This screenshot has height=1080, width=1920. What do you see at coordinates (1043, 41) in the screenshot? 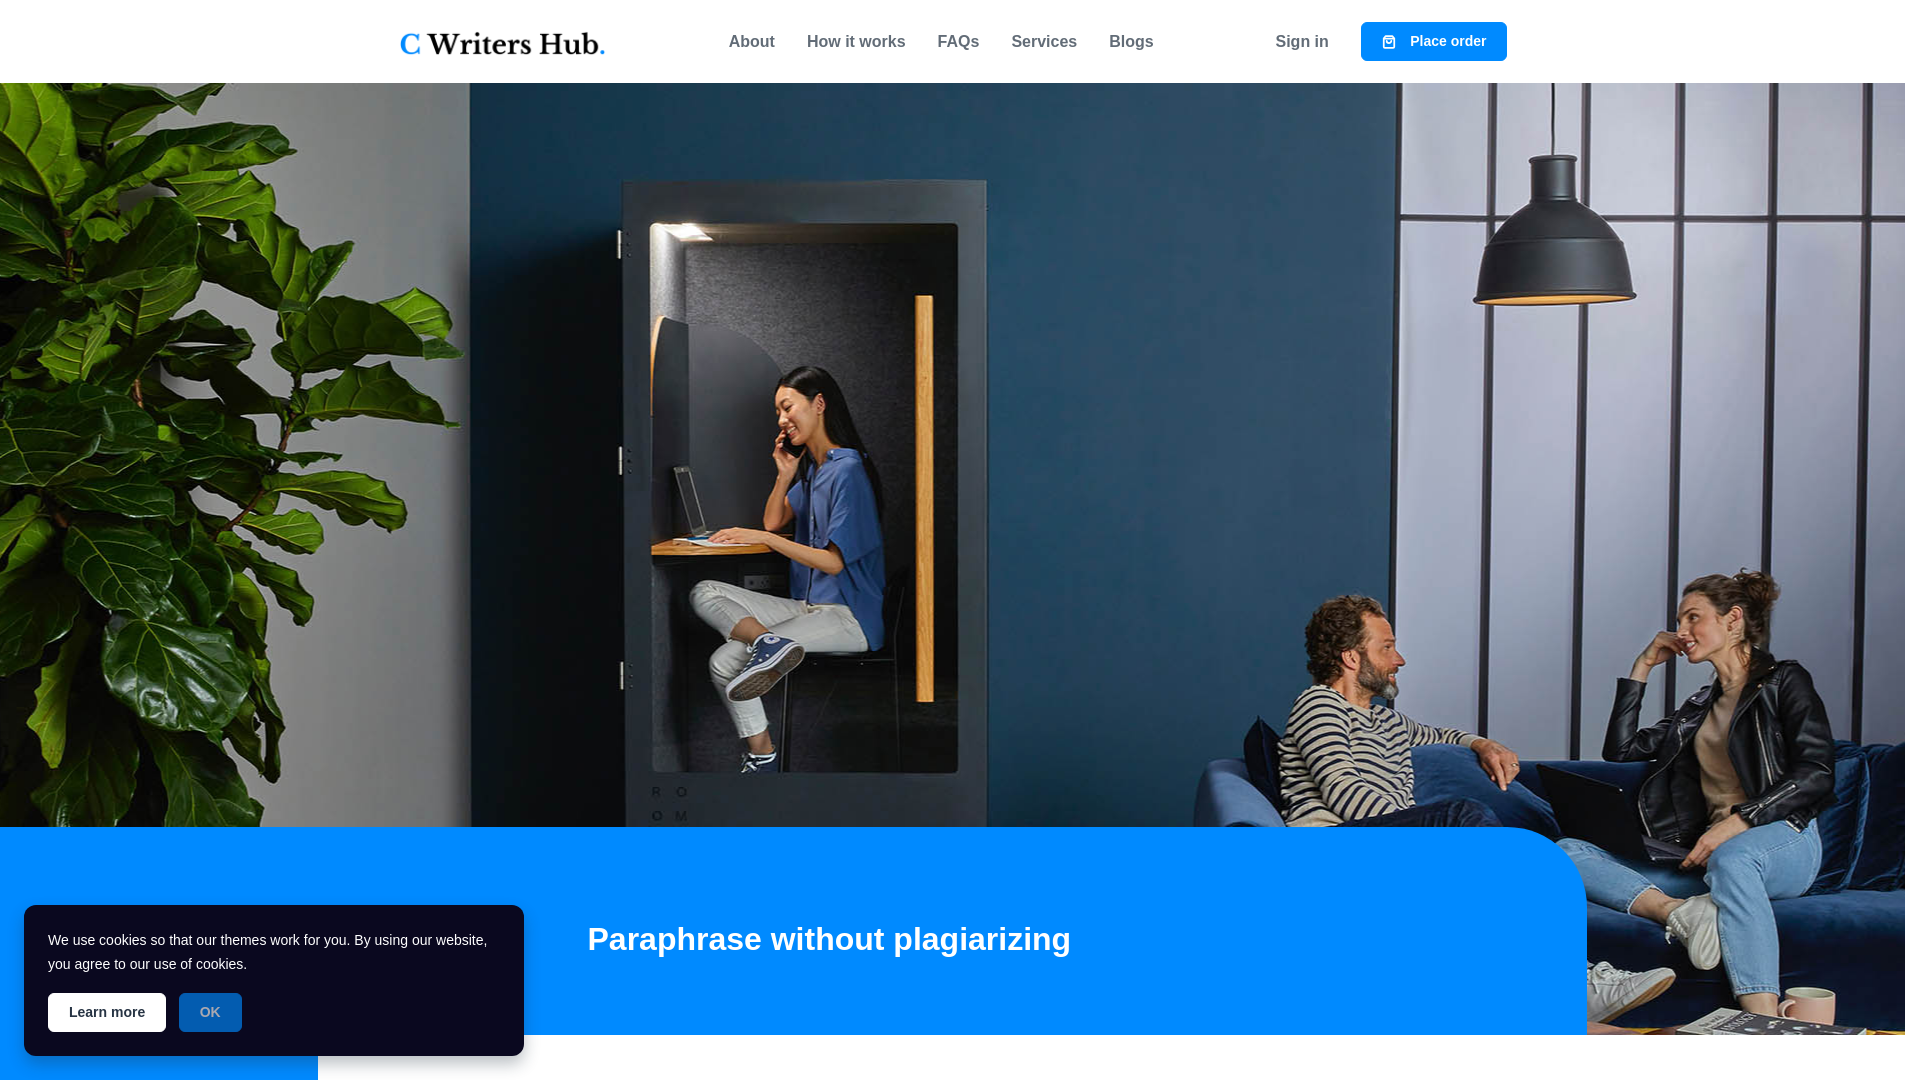
I see `Services` at bounding box center [1043, 41].